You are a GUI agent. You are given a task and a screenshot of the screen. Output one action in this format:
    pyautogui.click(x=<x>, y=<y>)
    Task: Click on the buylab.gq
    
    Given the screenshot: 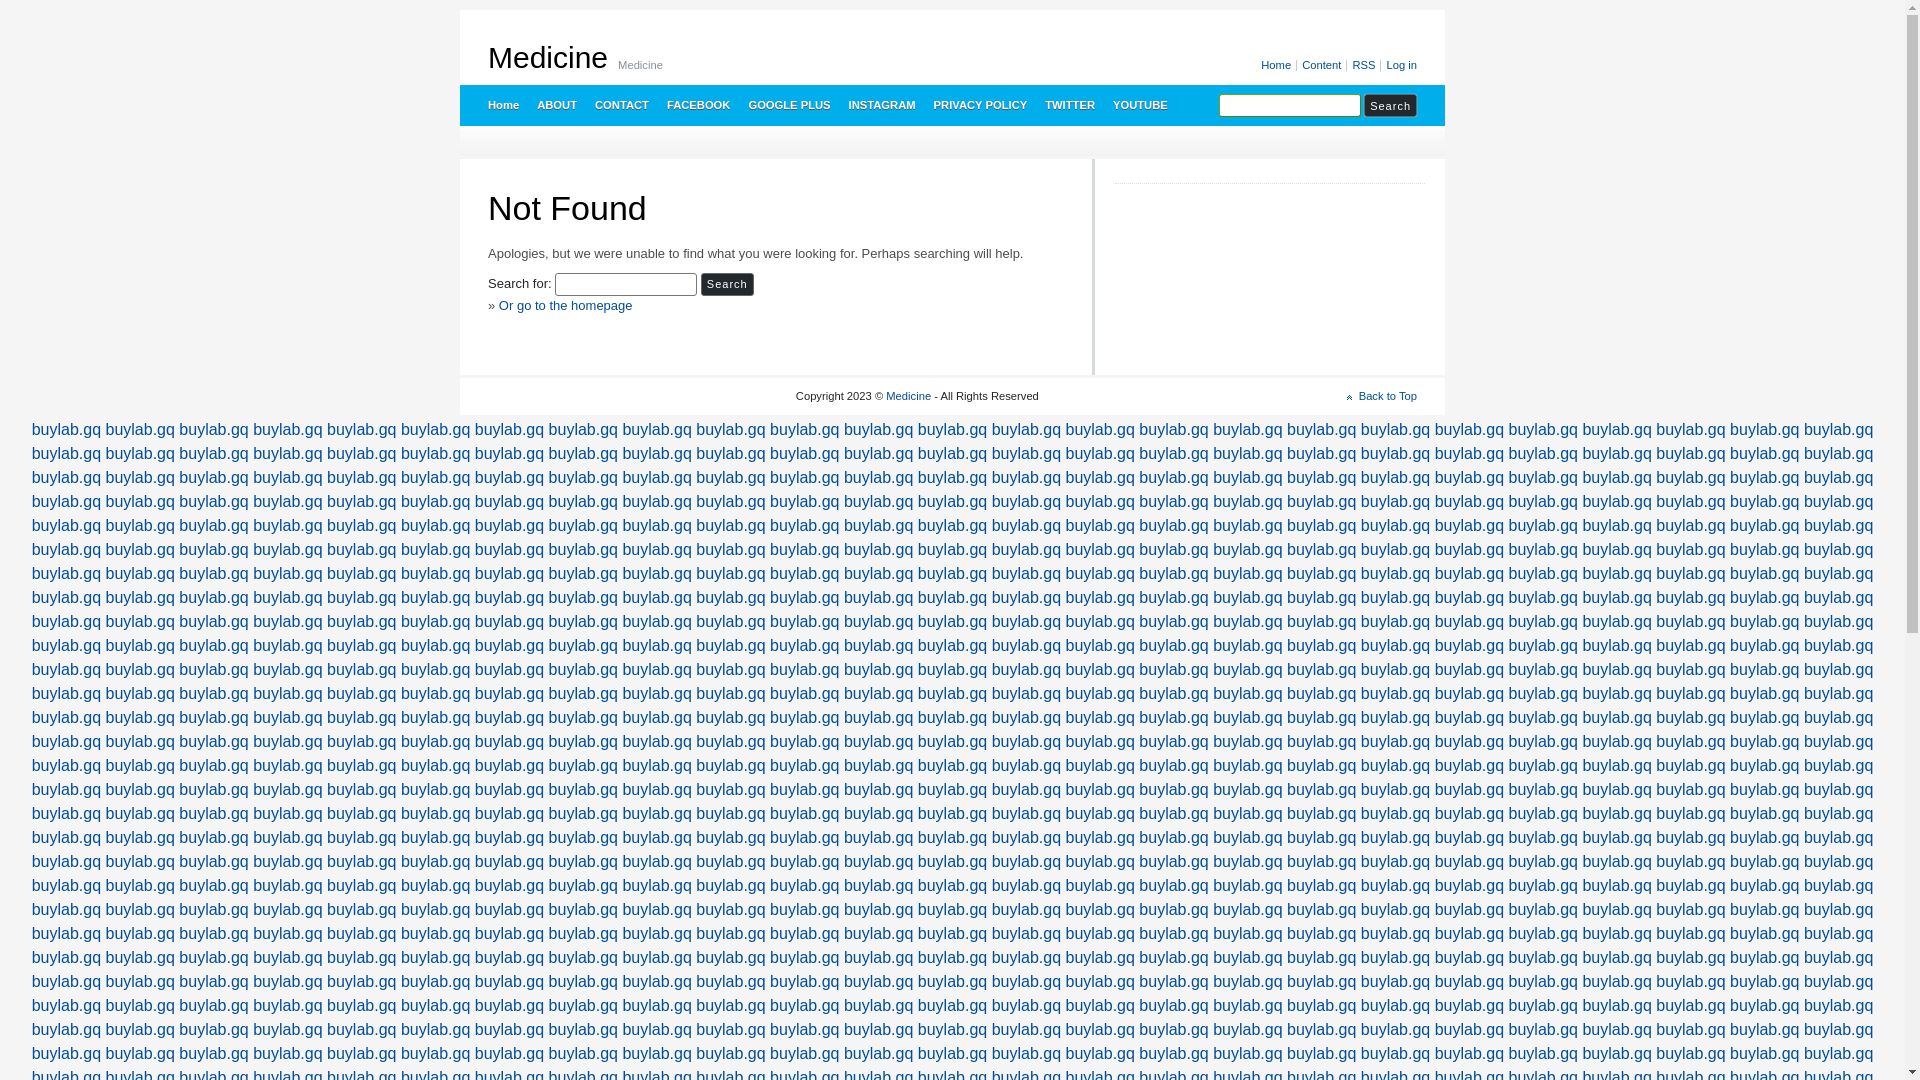 What is the action you would take?
    pyautogui.click(x=66, y=598)
    